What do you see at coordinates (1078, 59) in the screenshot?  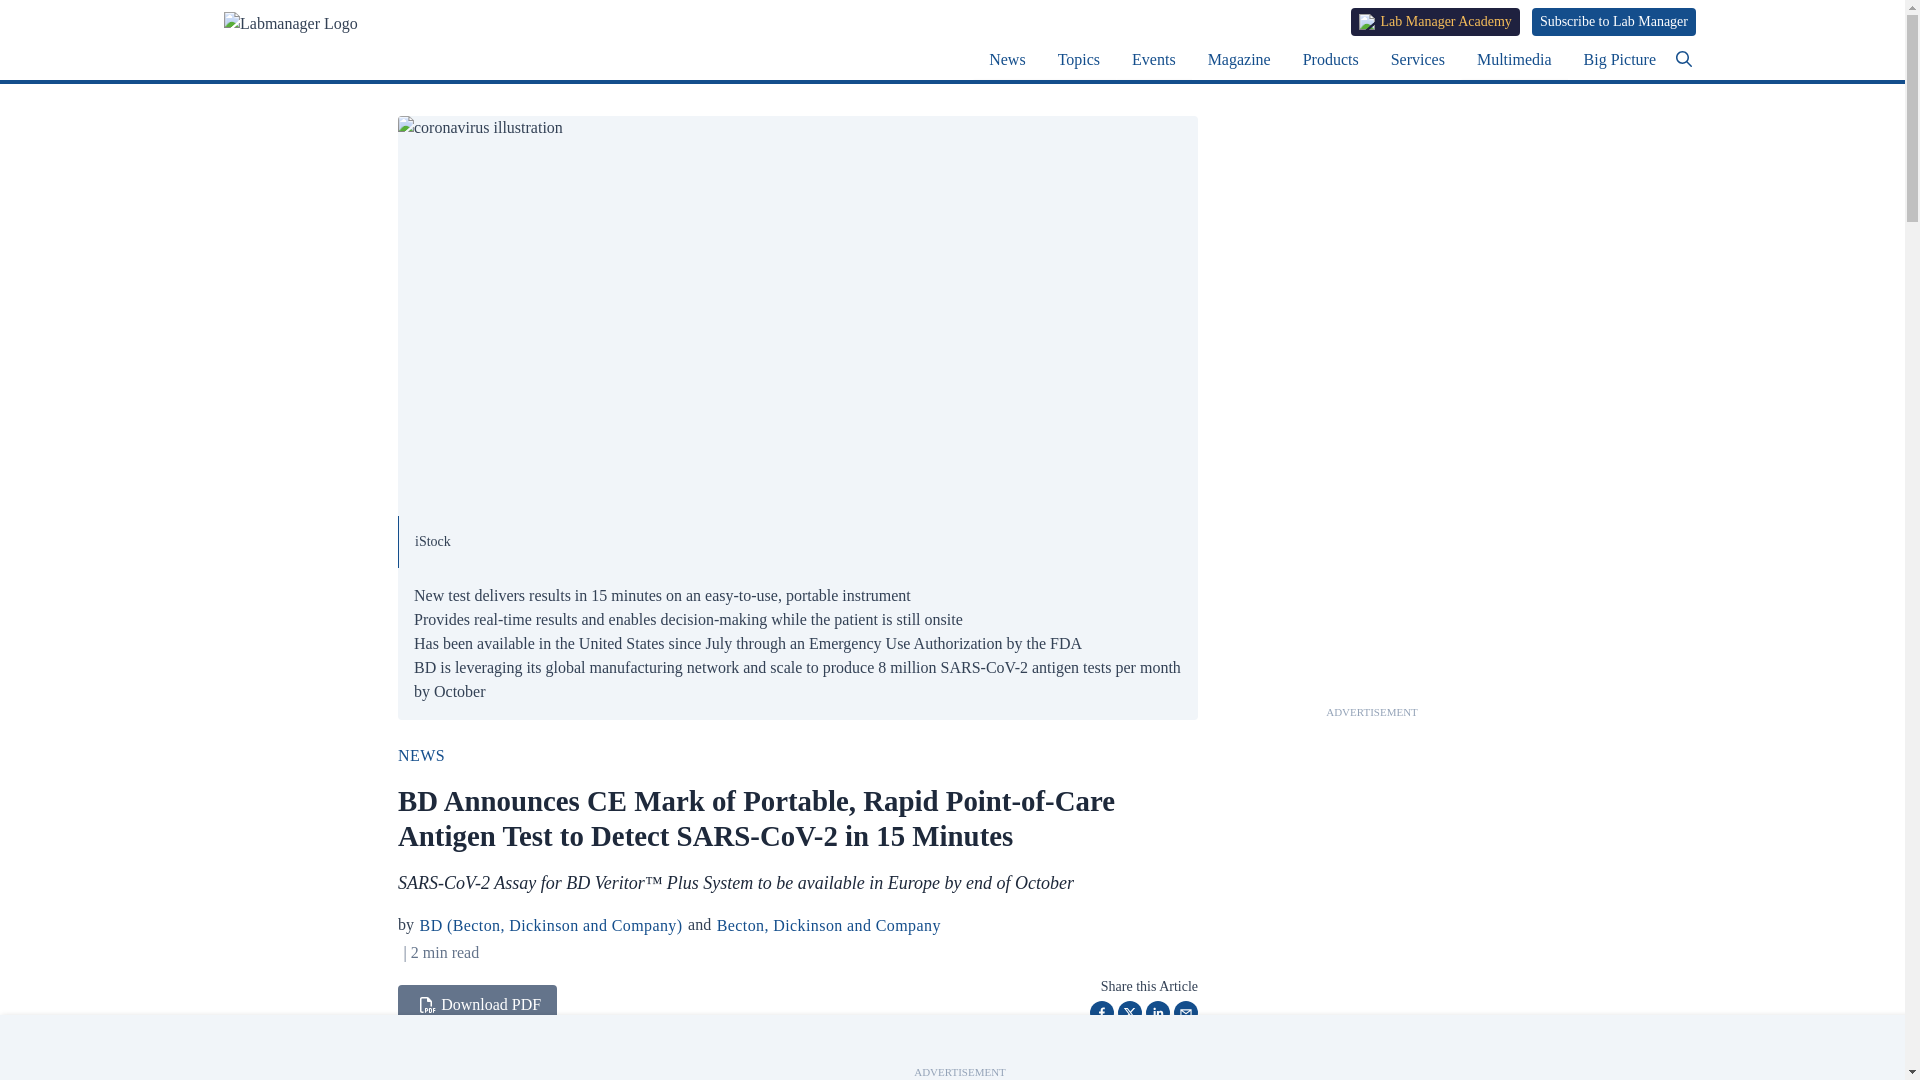 I see `Topics` at bounding box center [1078, 59].